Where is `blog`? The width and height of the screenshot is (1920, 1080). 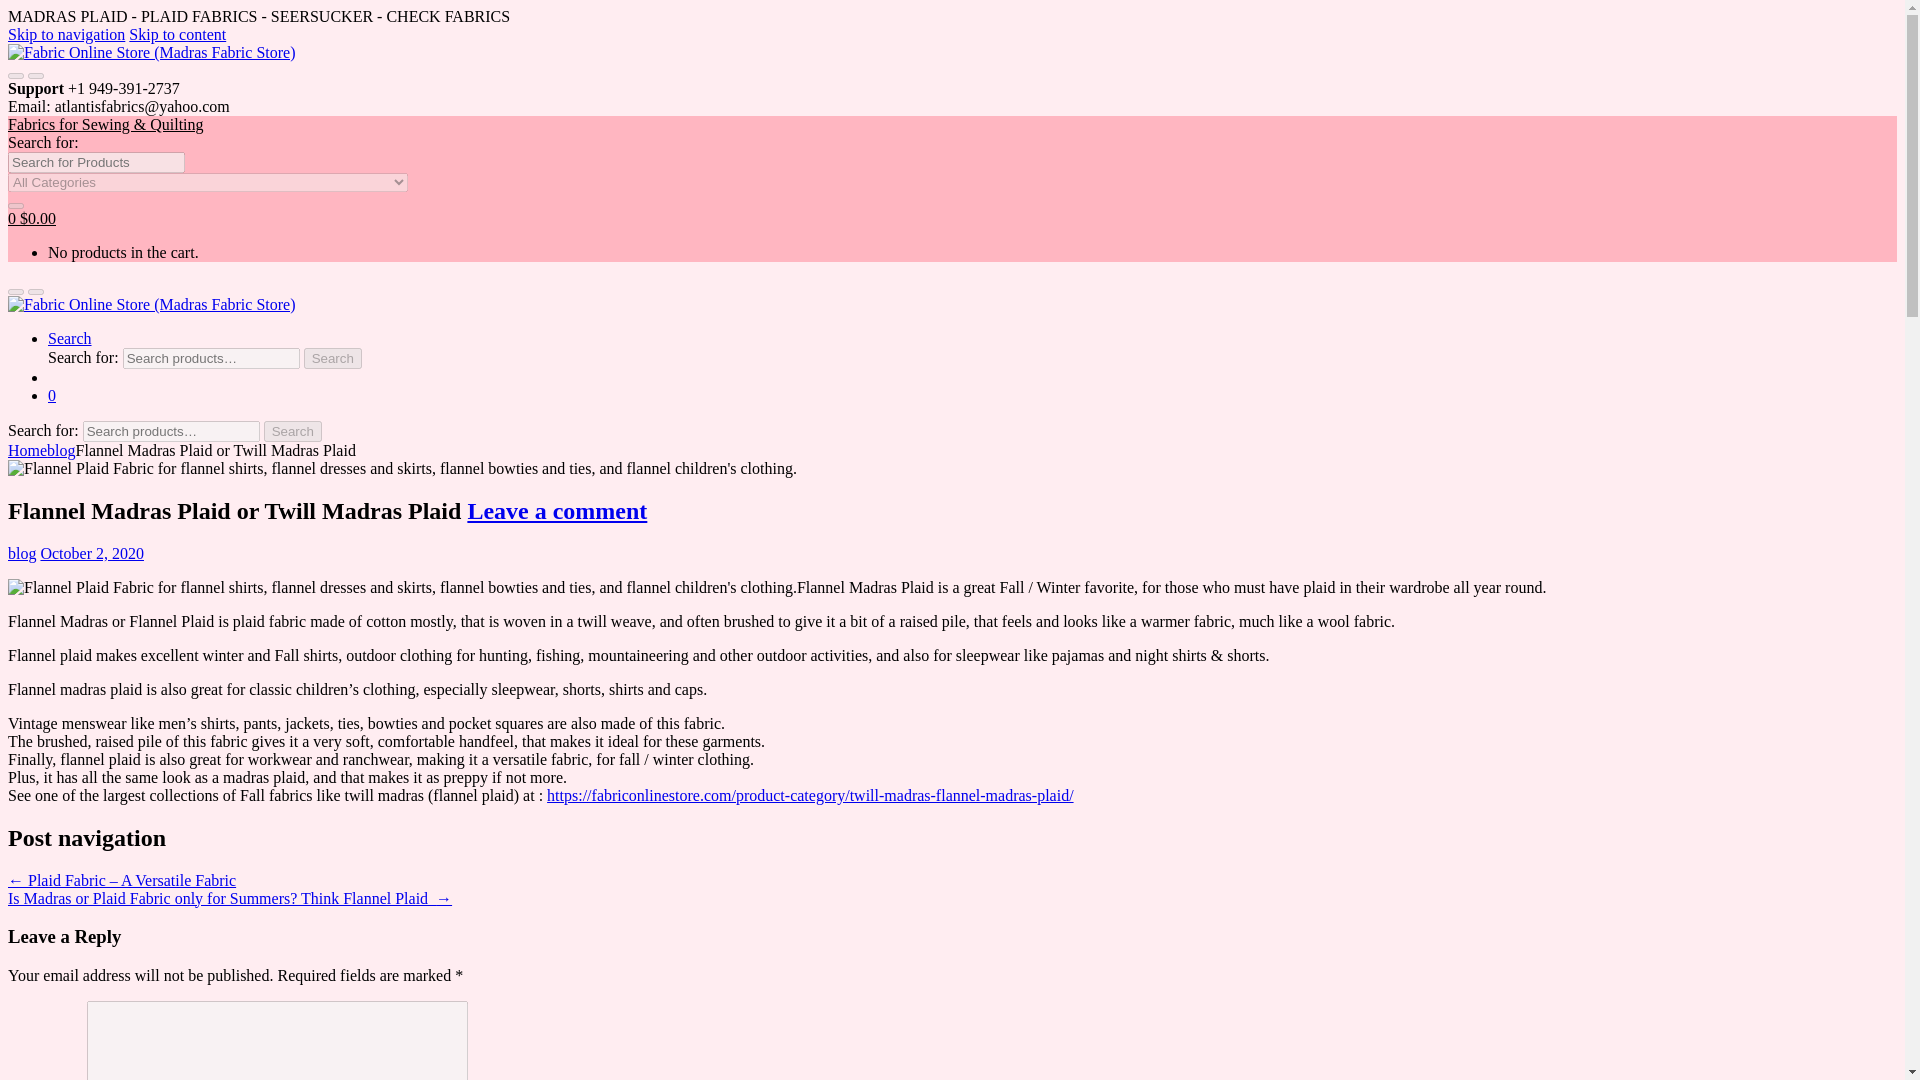 blog is located at coordinates (22, 553).